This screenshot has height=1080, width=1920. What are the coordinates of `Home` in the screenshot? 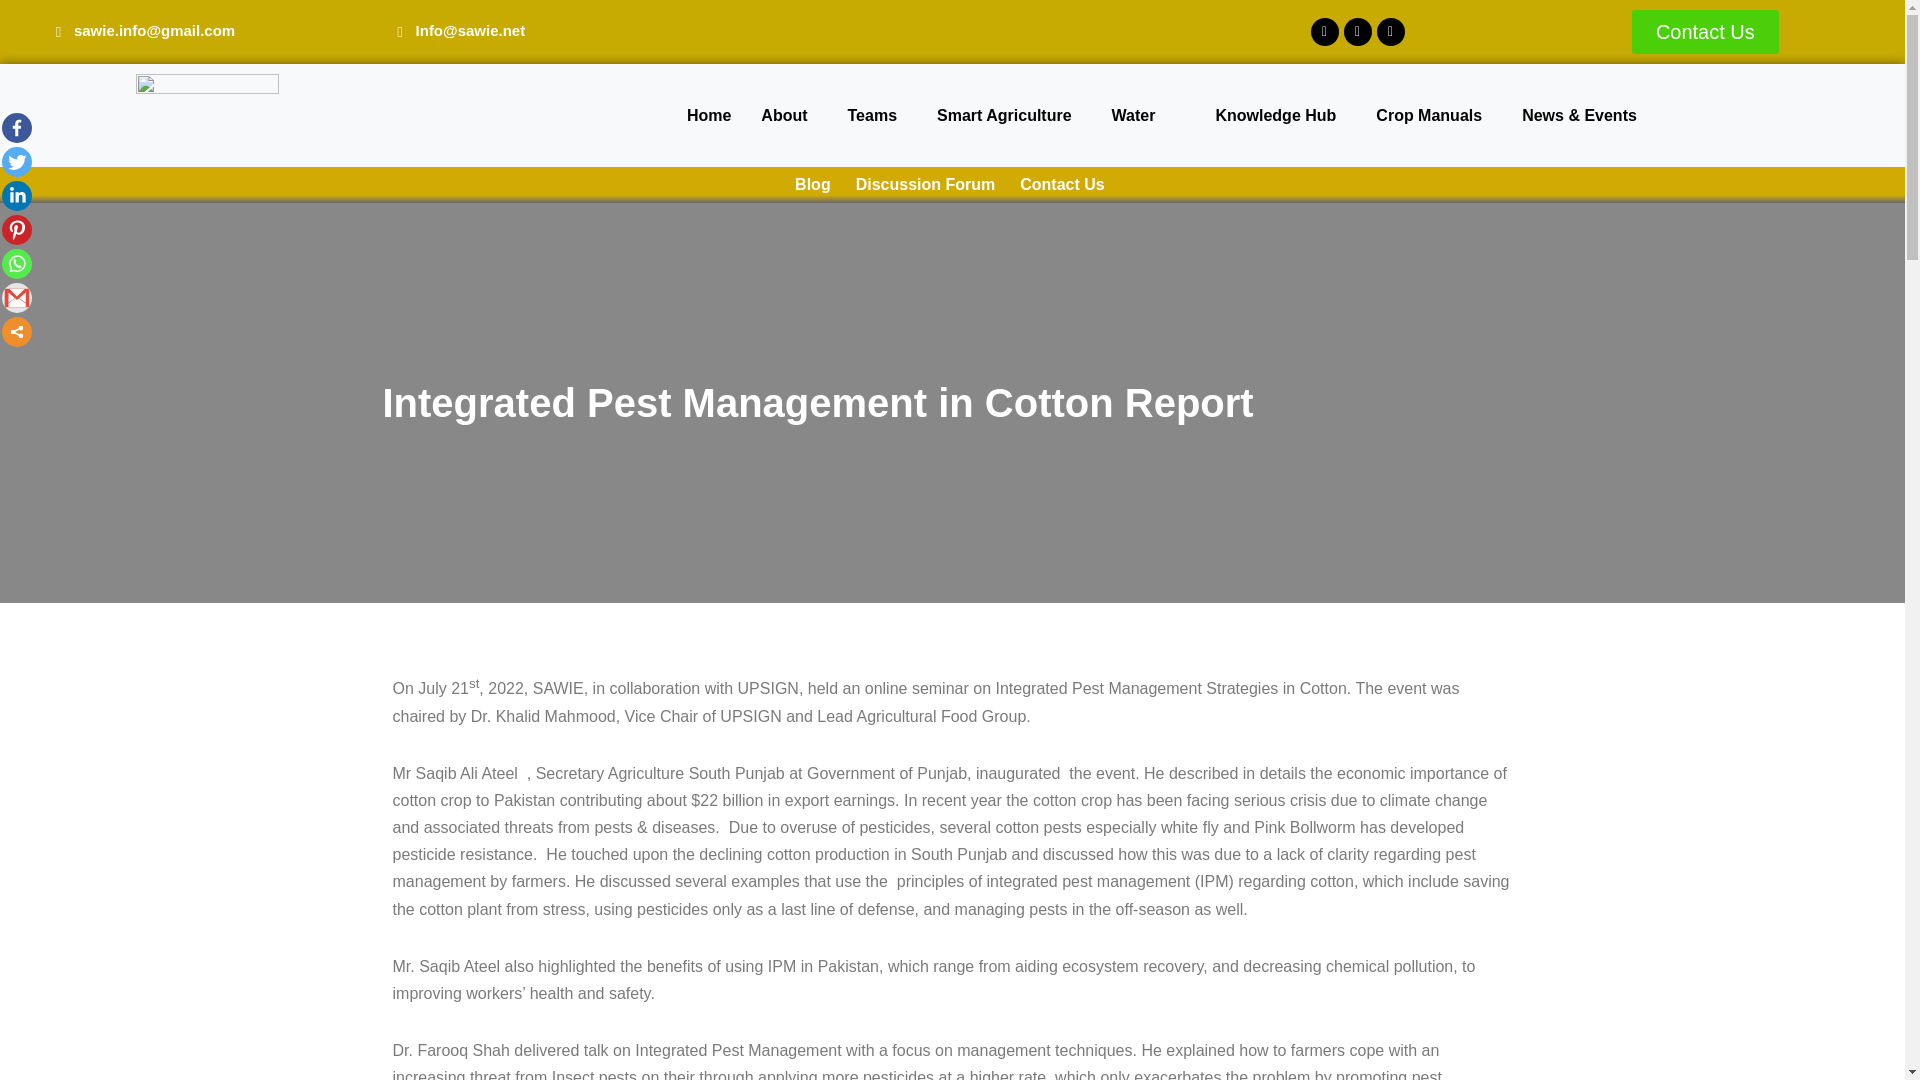 It's located at (709, 114).